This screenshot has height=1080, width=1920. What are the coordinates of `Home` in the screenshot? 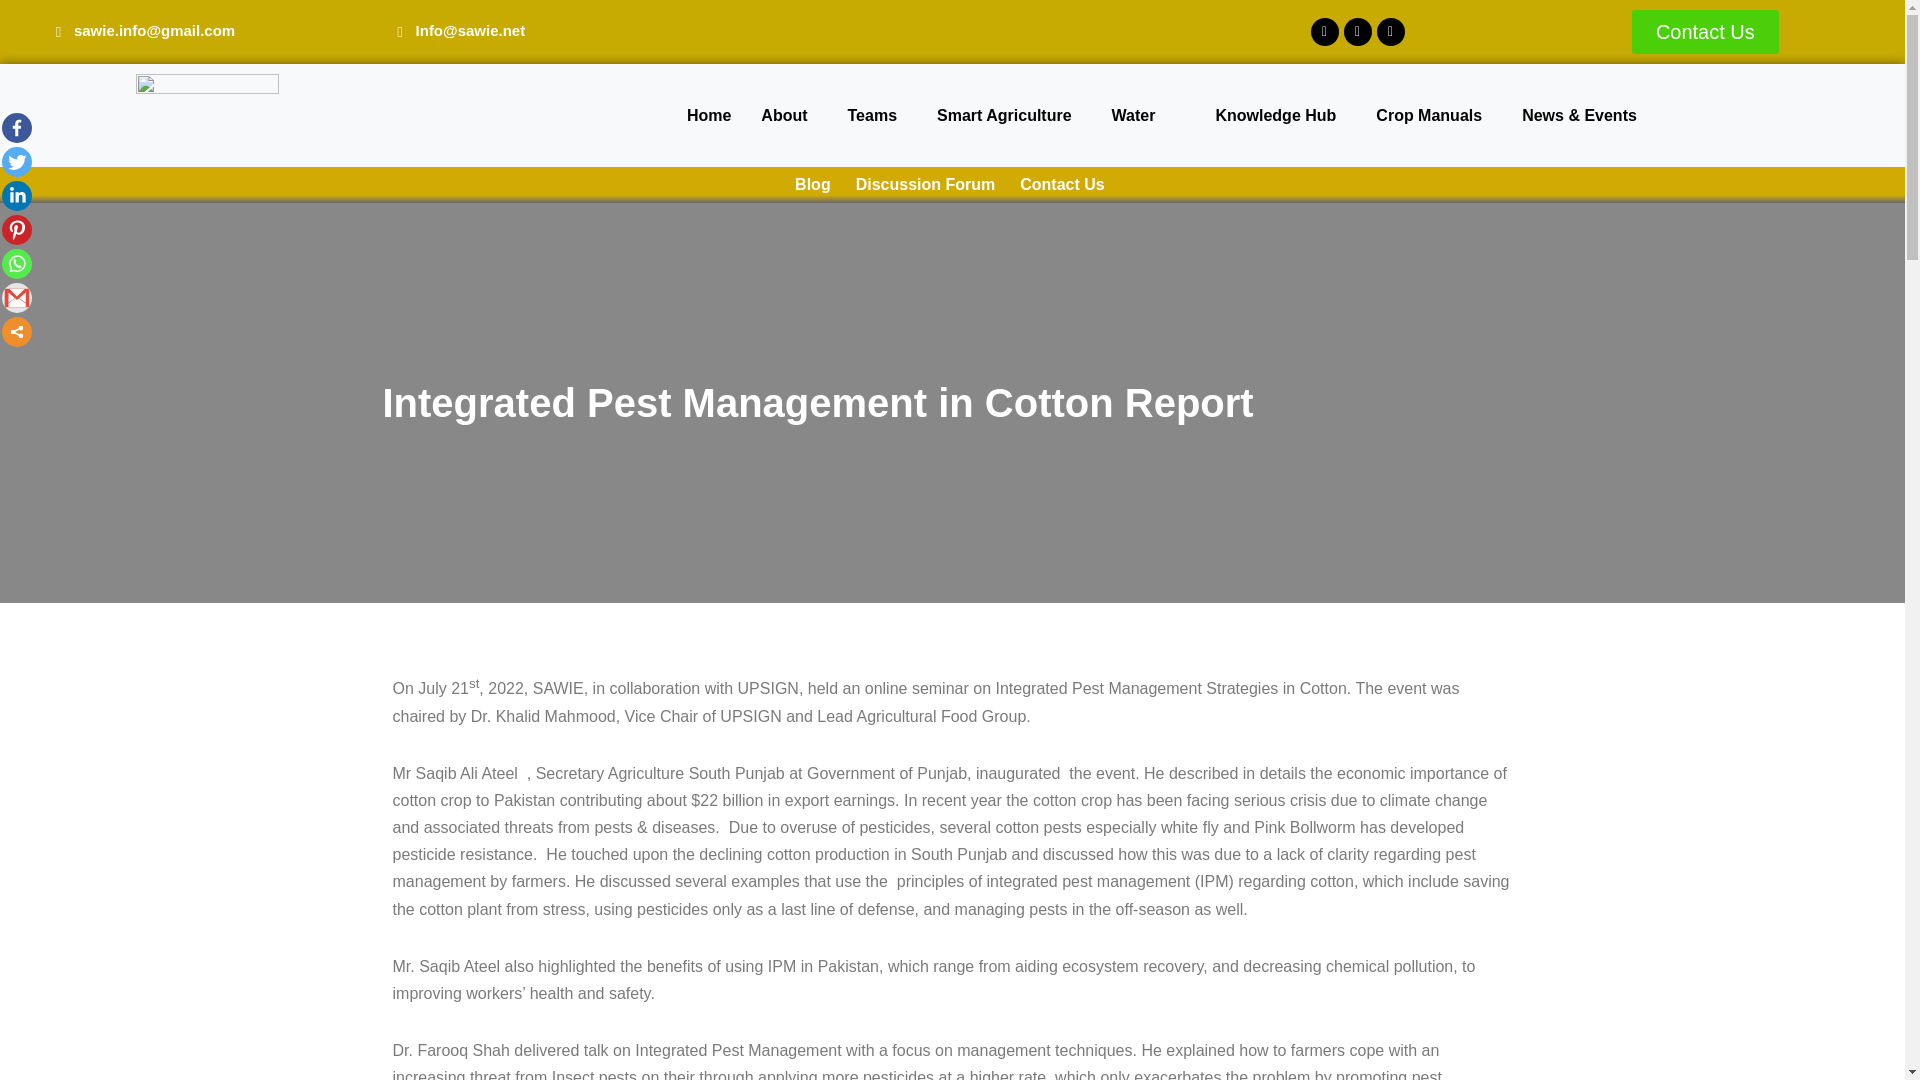 It's located at (709, 114).